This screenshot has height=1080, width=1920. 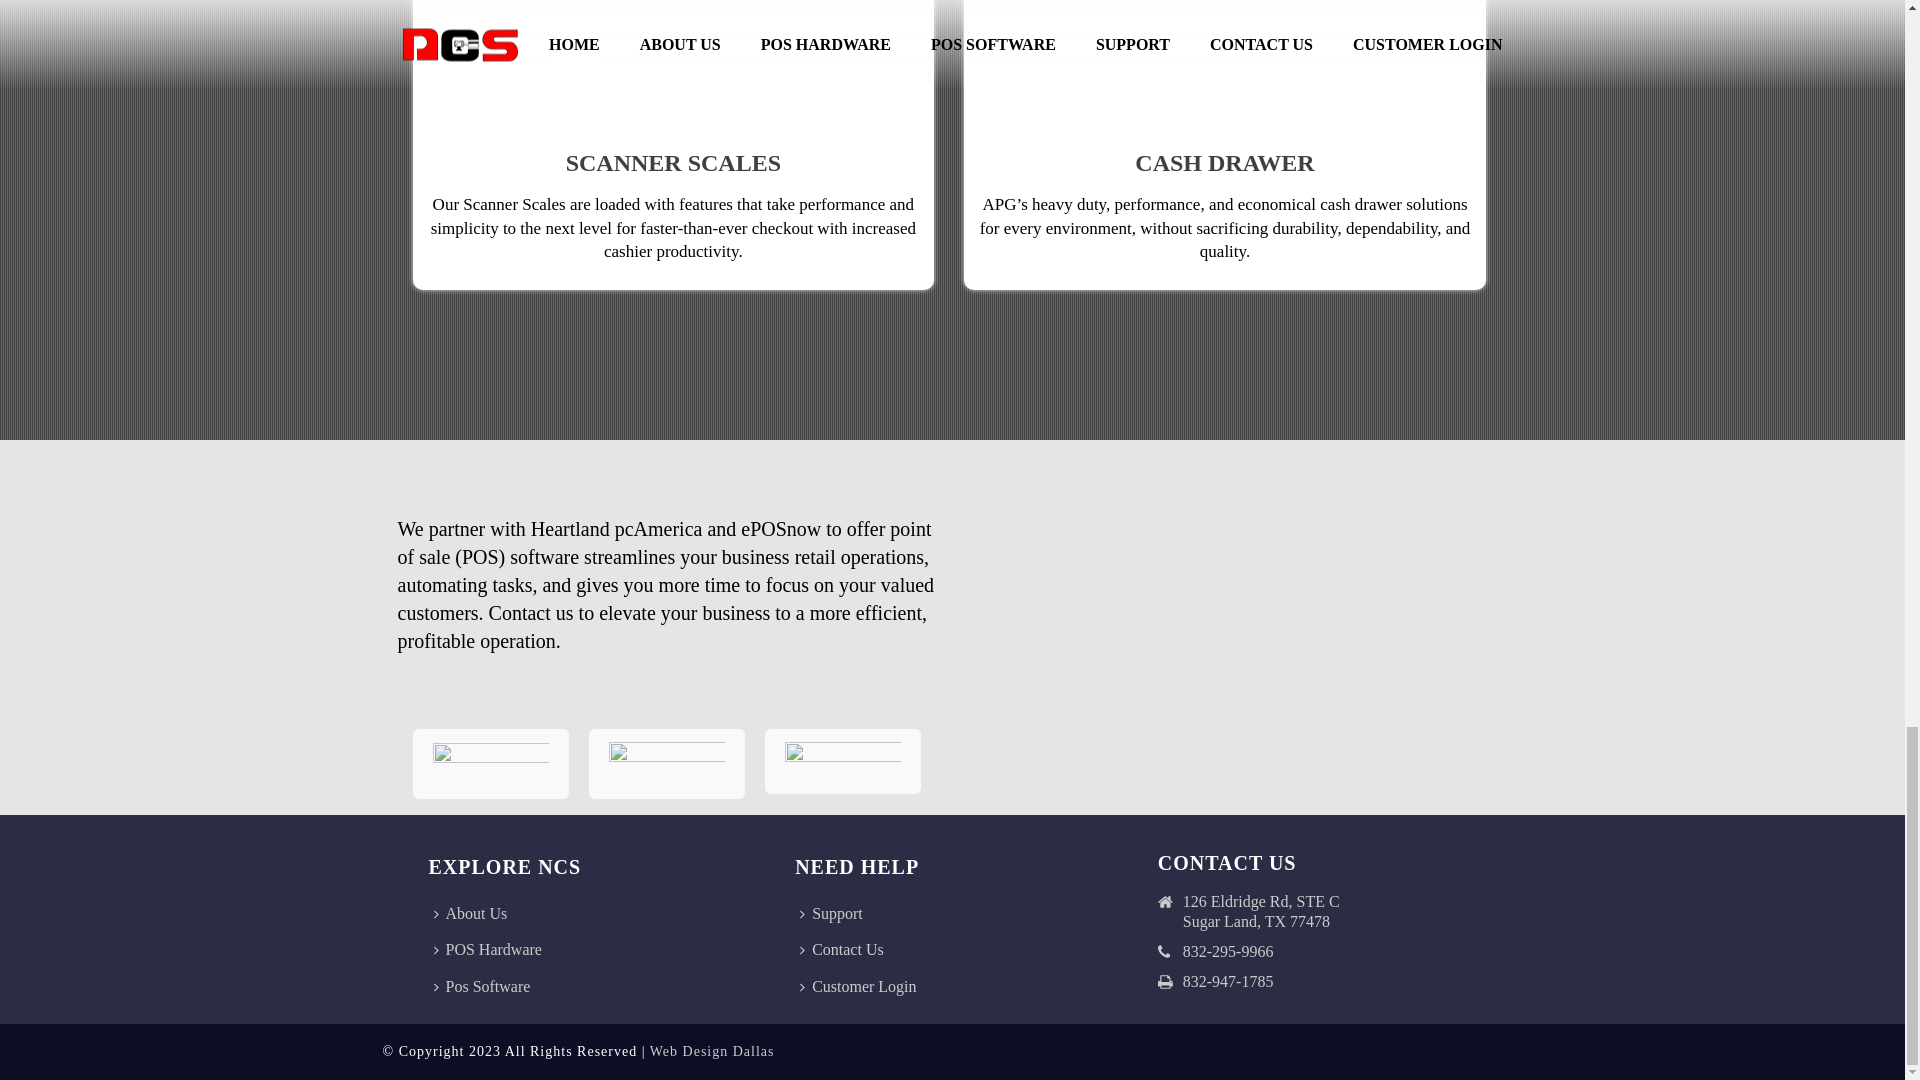 I want to click on POS Hardware, so click(x=492, y=950).